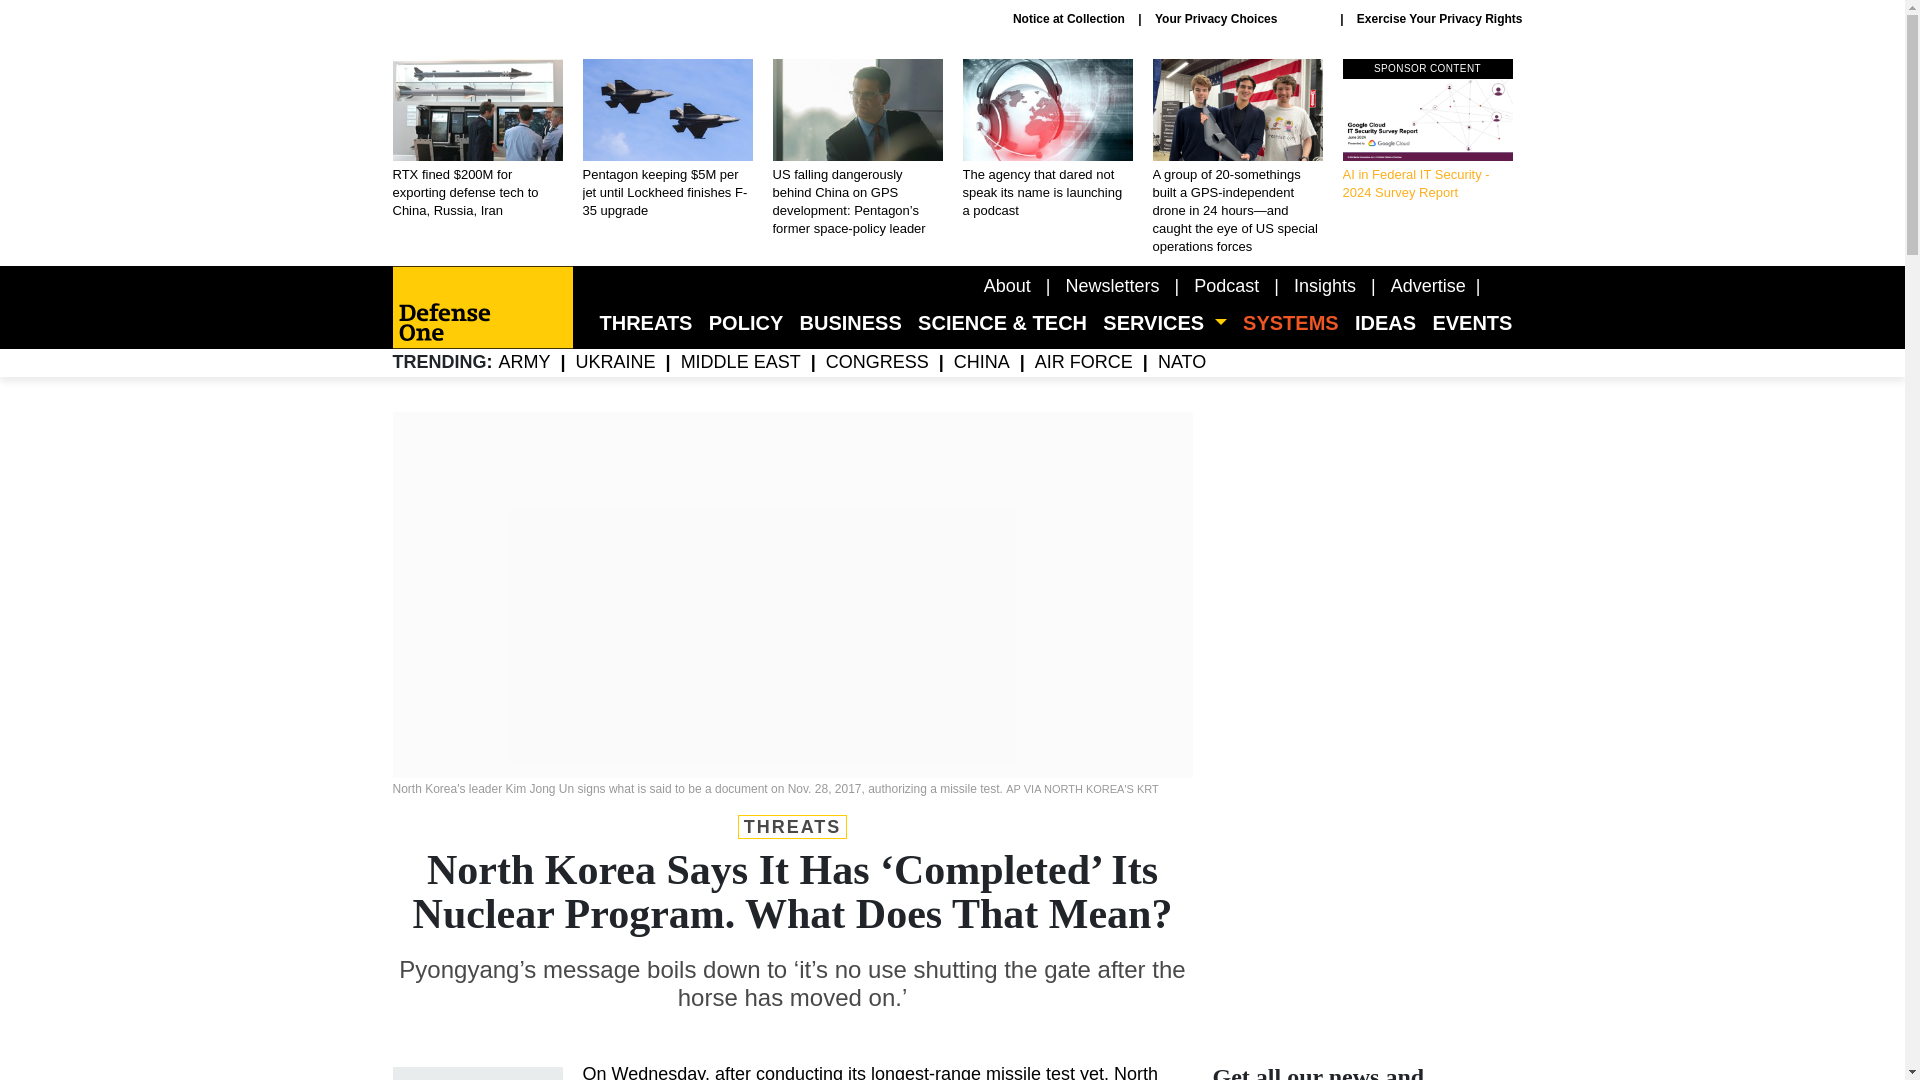 The width and height of the screenshot is (1920, 1080). What do you see at coordinates (1069, 18) in the screenshot?
I see `Notice at Collection` at bounding box center [1069, 18].